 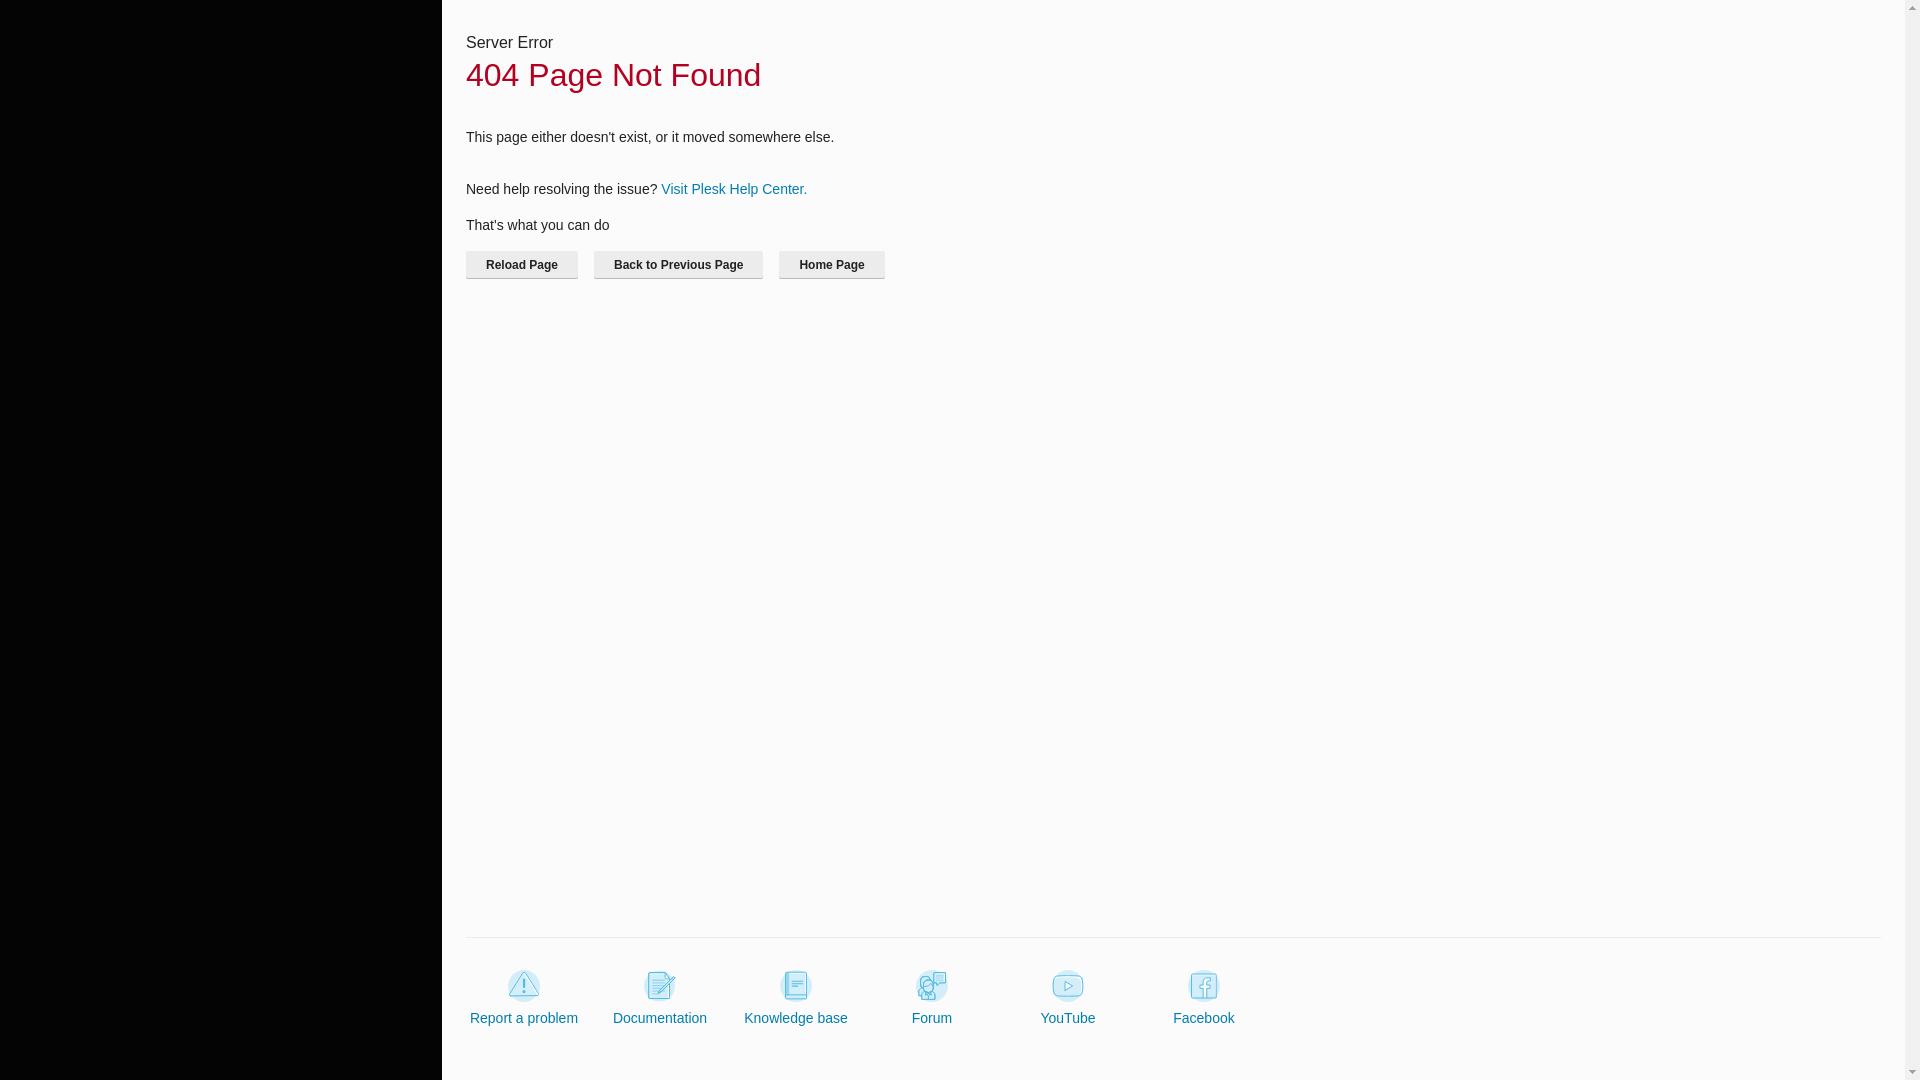 I want to click on Visit Plesk Help Center., so click(x=733, y=188).